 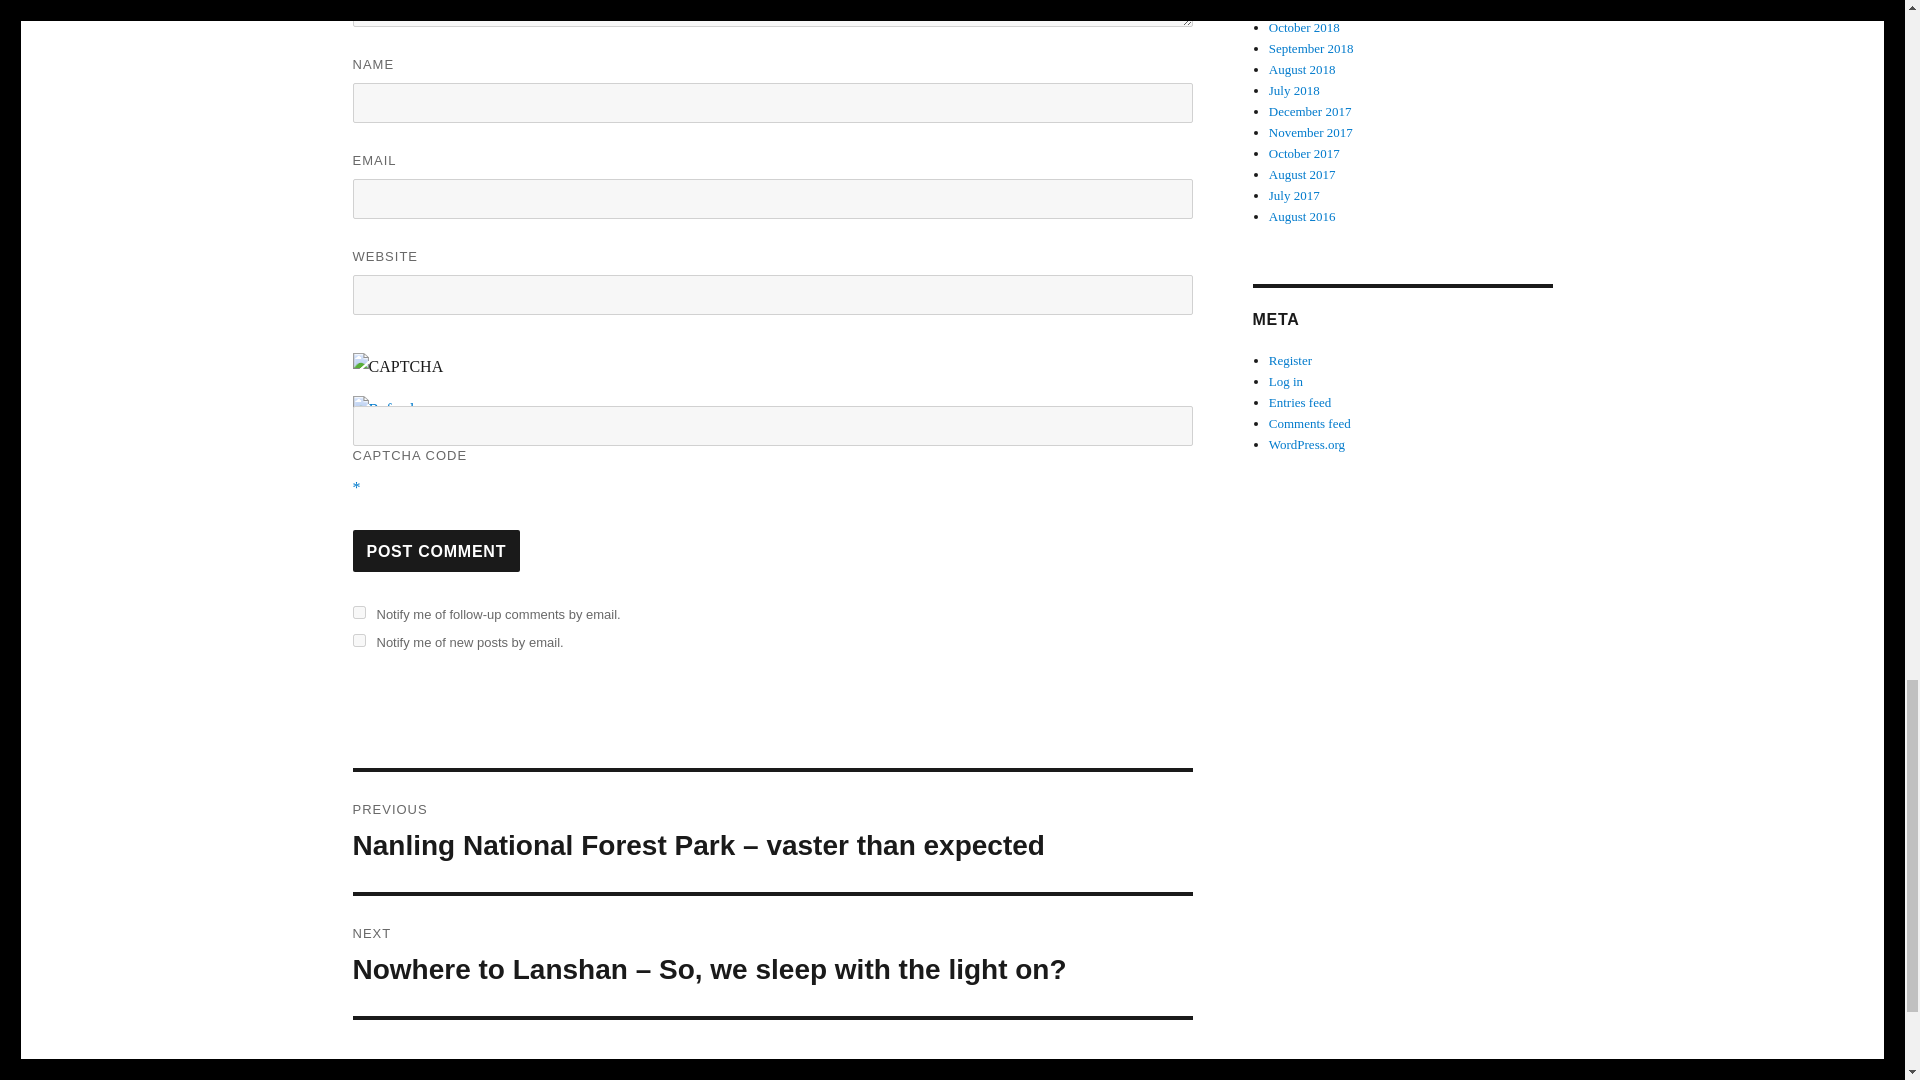 I want to click on Post Comment, so click(x=436, y=551).